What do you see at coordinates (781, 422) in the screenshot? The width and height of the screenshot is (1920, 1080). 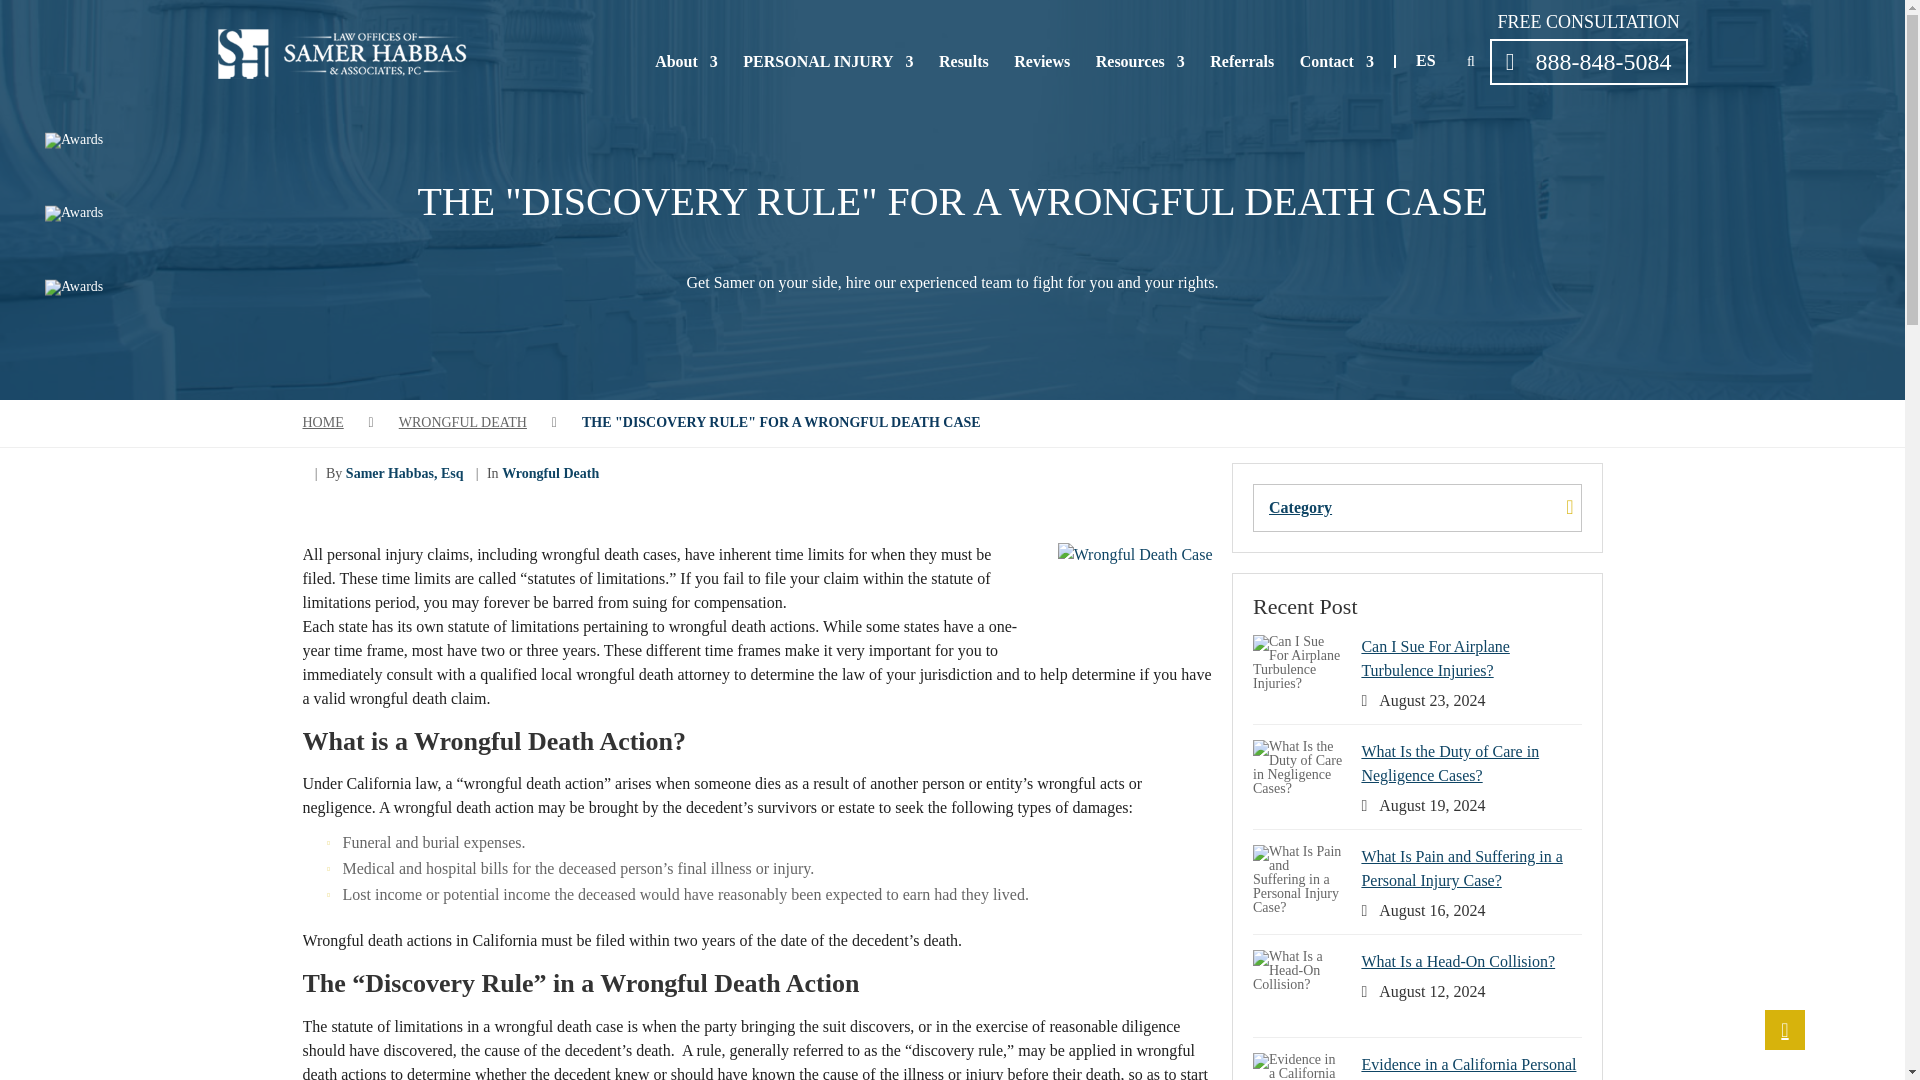 I see `The "Discovery Rule" for a Wrongful Death Case` at bounding box center [781, 422].